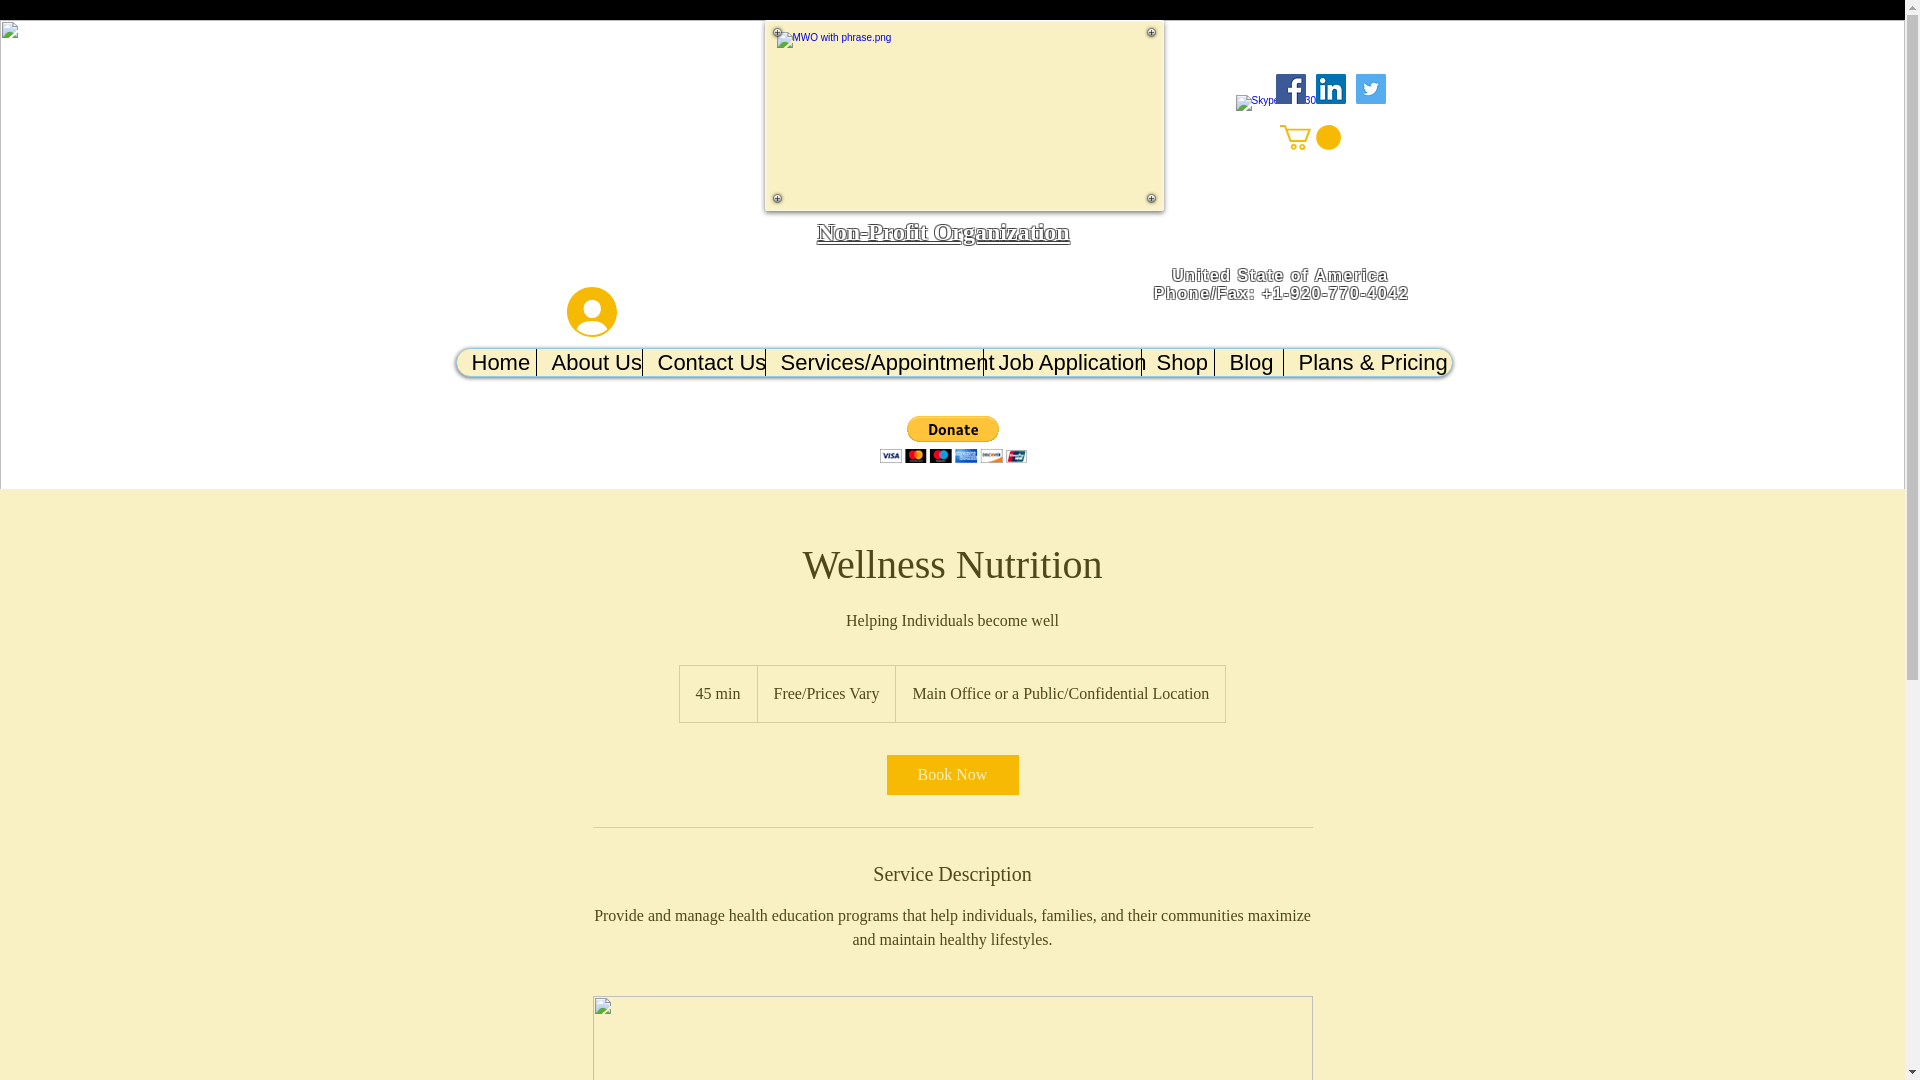 This screenshot has width=1920, height=1080. Describe the element at coordinates (951, 774) in the screenshot. I see `Book Now` at that location.